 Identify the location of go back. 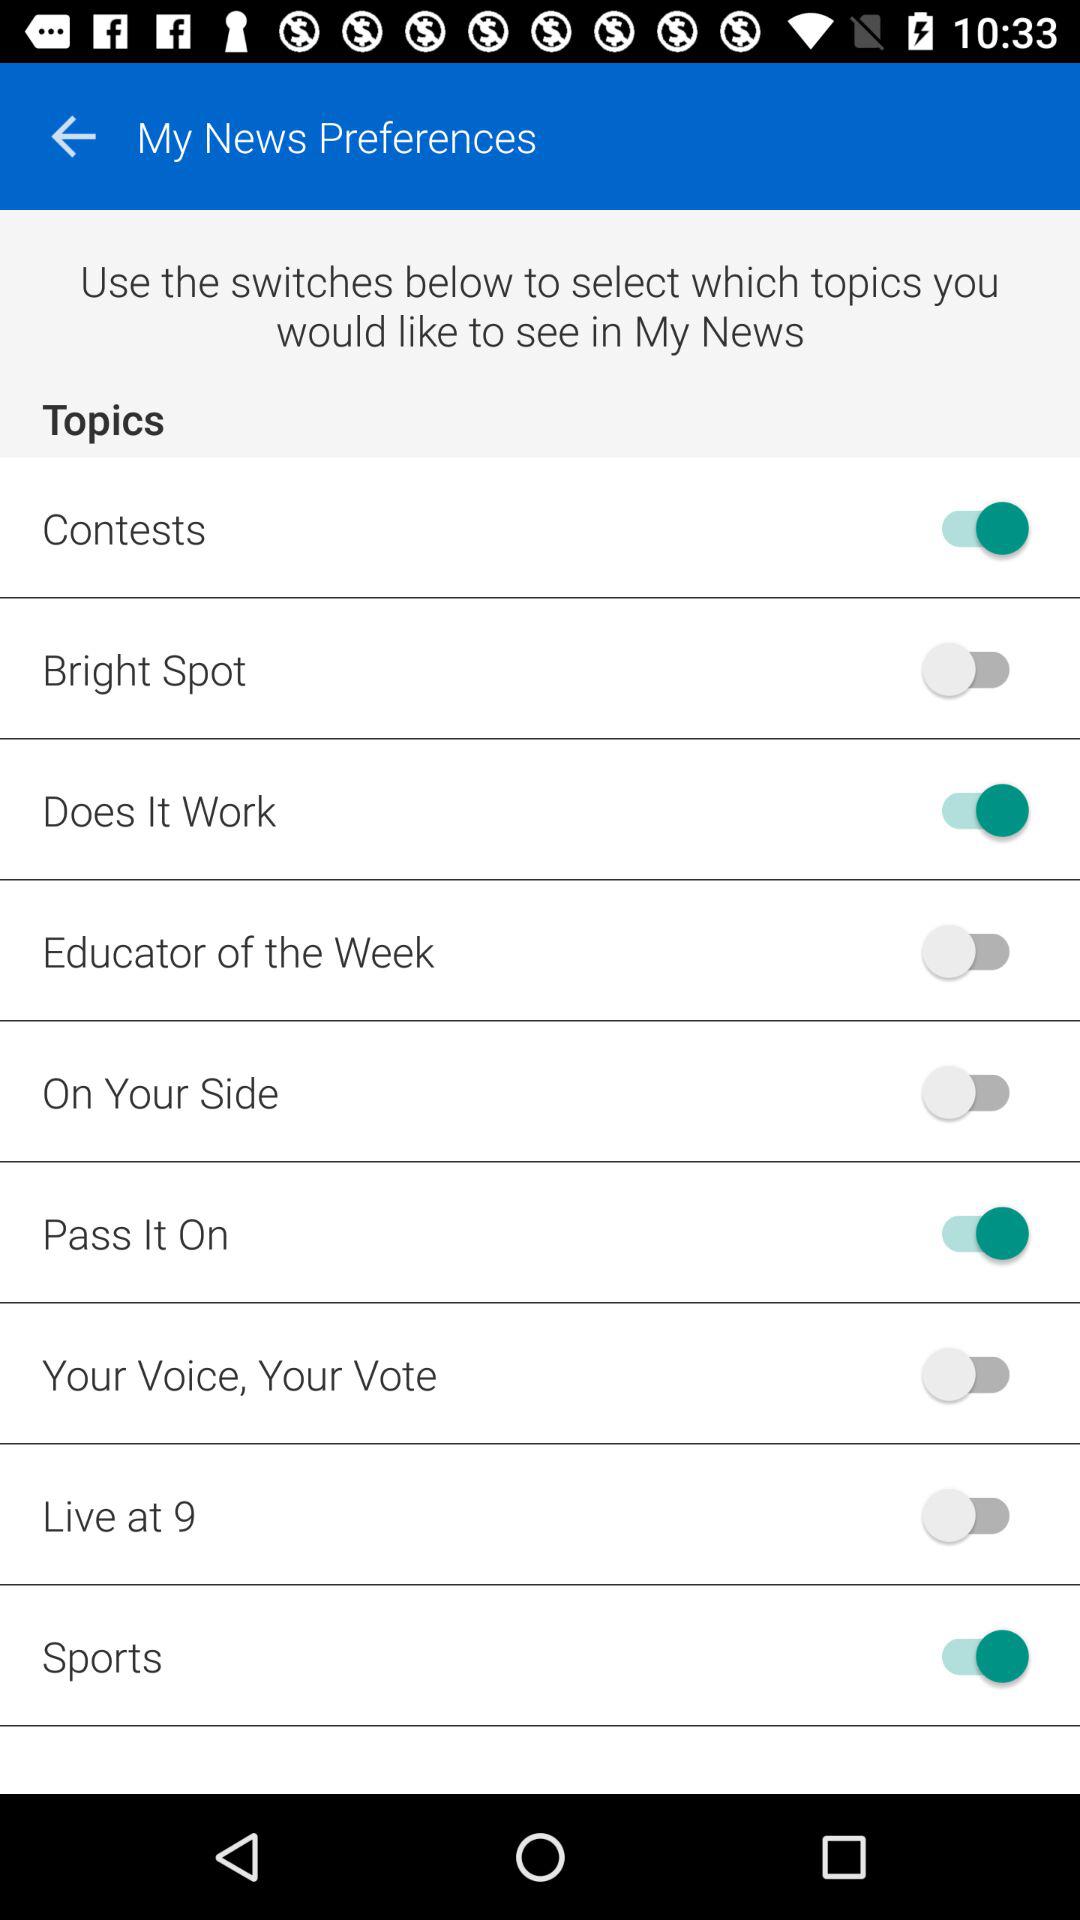
(73, 136).